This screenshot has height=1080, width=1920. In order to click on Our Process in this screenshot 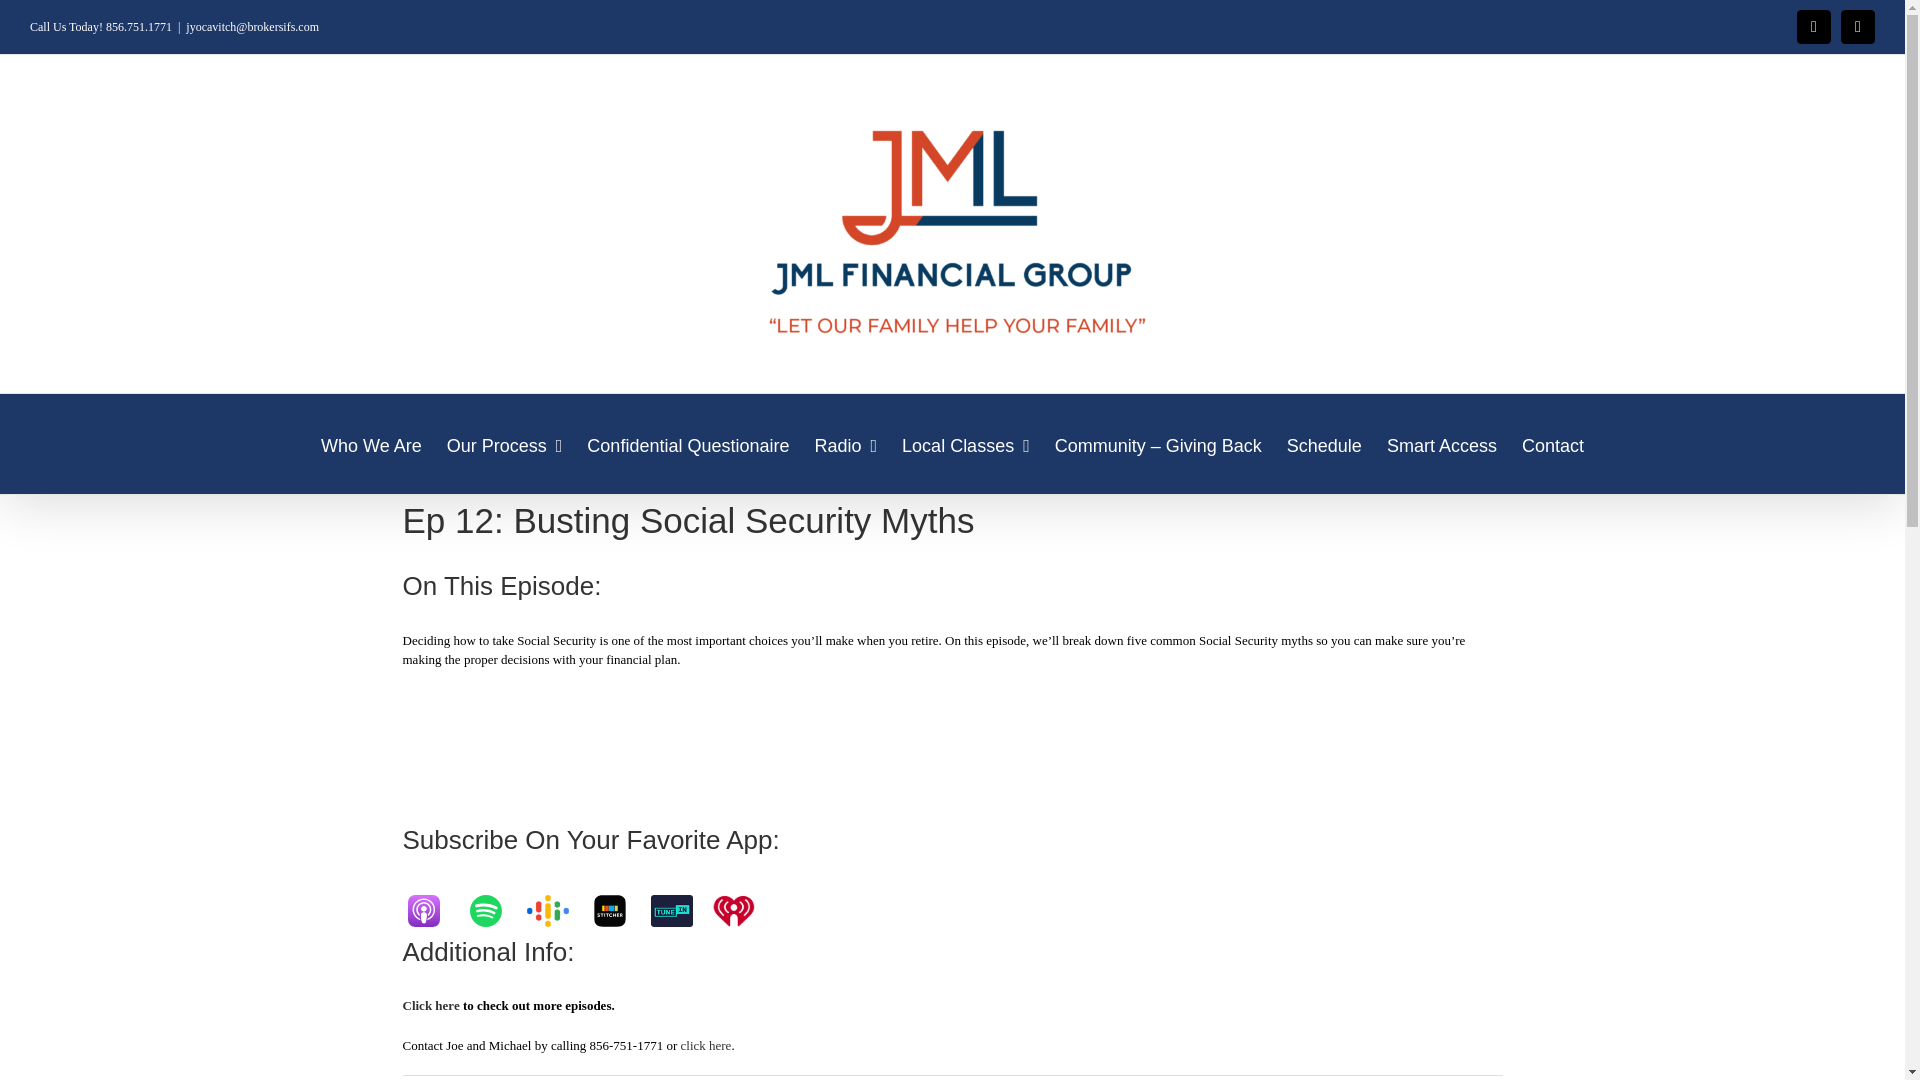, I will do `click(504, 444)`.